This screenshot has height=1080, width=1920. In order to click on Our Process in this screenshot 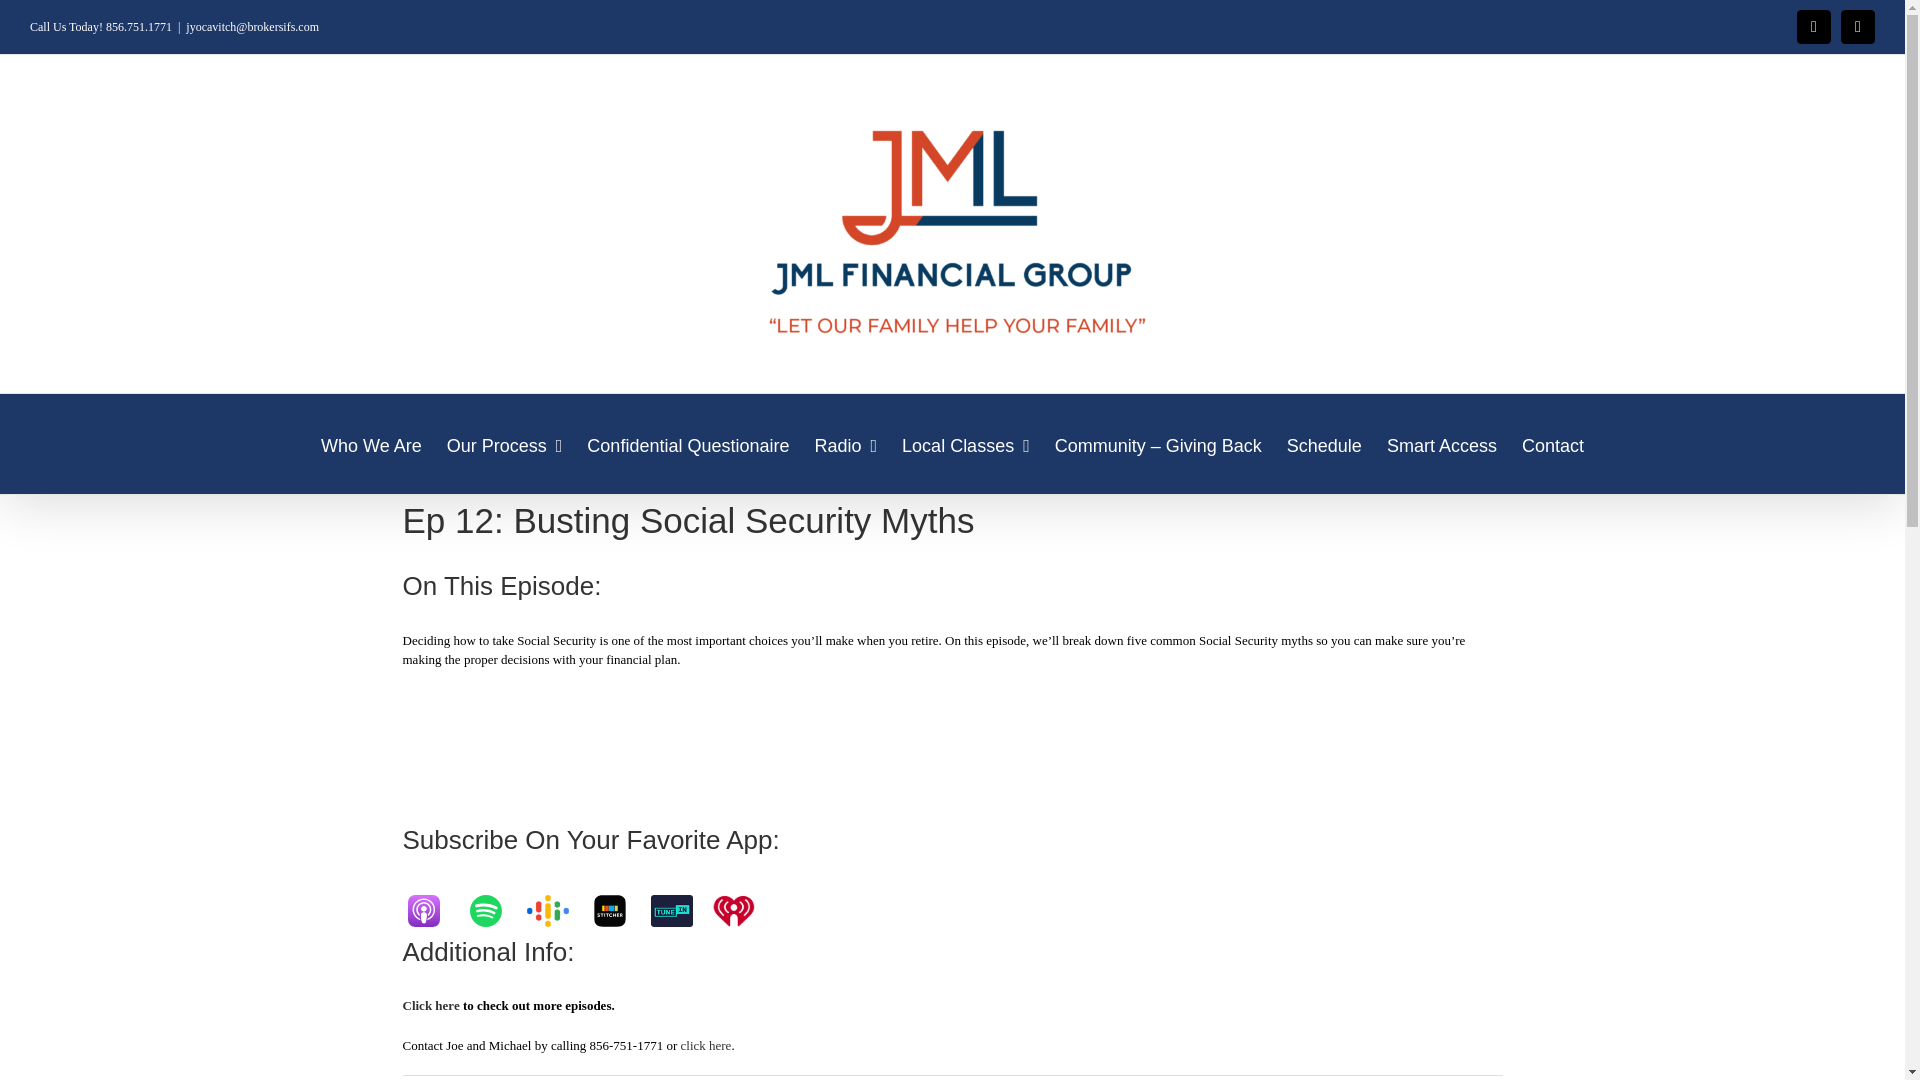, I will do `click(504, 444)`.